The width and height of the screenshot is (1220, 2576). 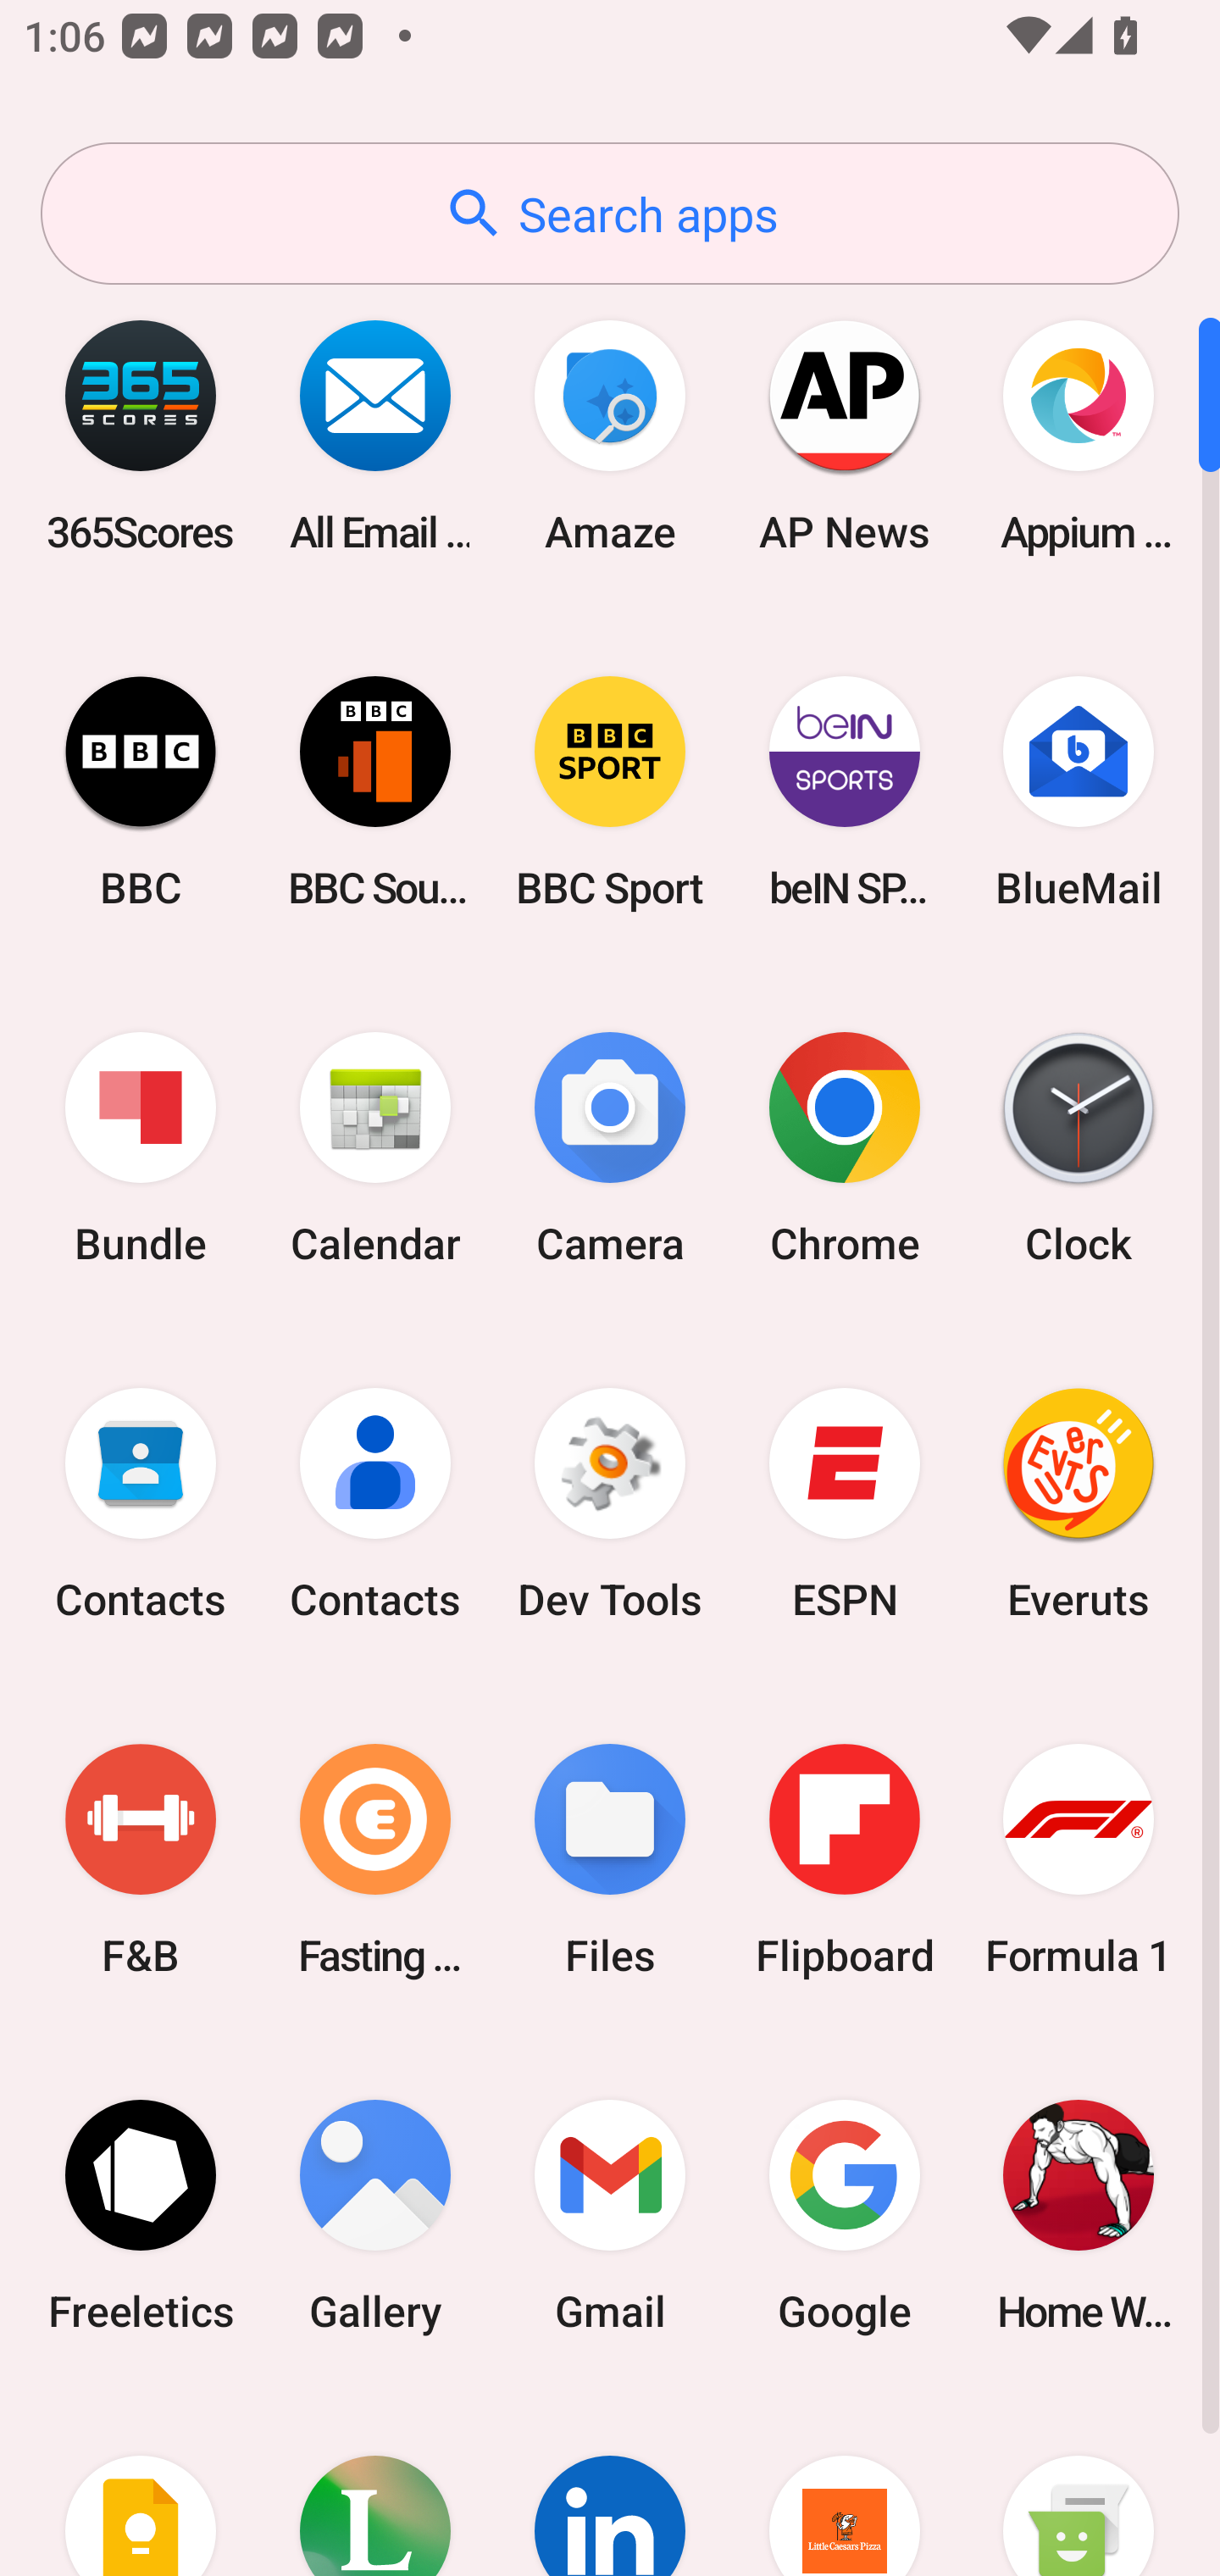 I want to click on Fasting Coach, so click(x=375, y=1859).